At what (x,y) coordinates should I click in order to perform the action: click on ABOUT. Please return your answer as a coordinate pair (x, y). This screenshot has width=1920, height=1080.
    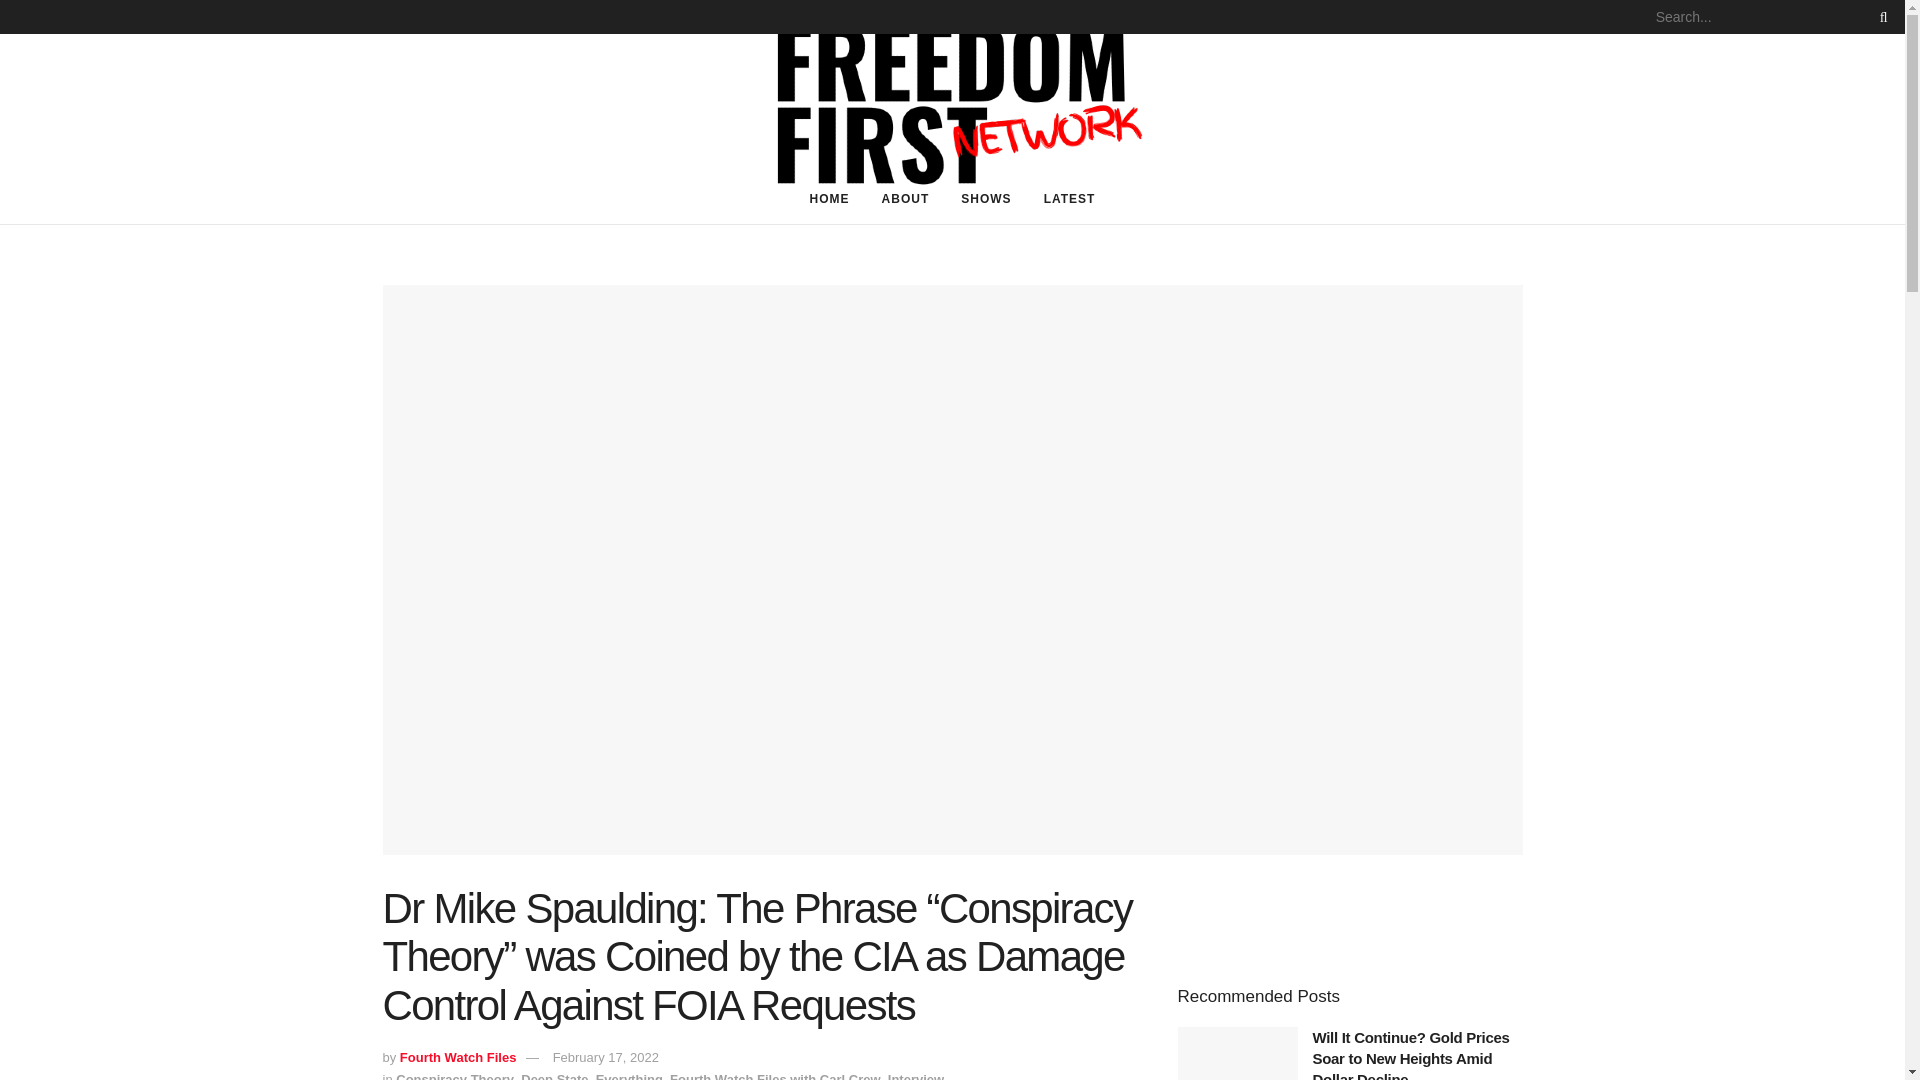
    Looking at the image, I should click on (906, 198).